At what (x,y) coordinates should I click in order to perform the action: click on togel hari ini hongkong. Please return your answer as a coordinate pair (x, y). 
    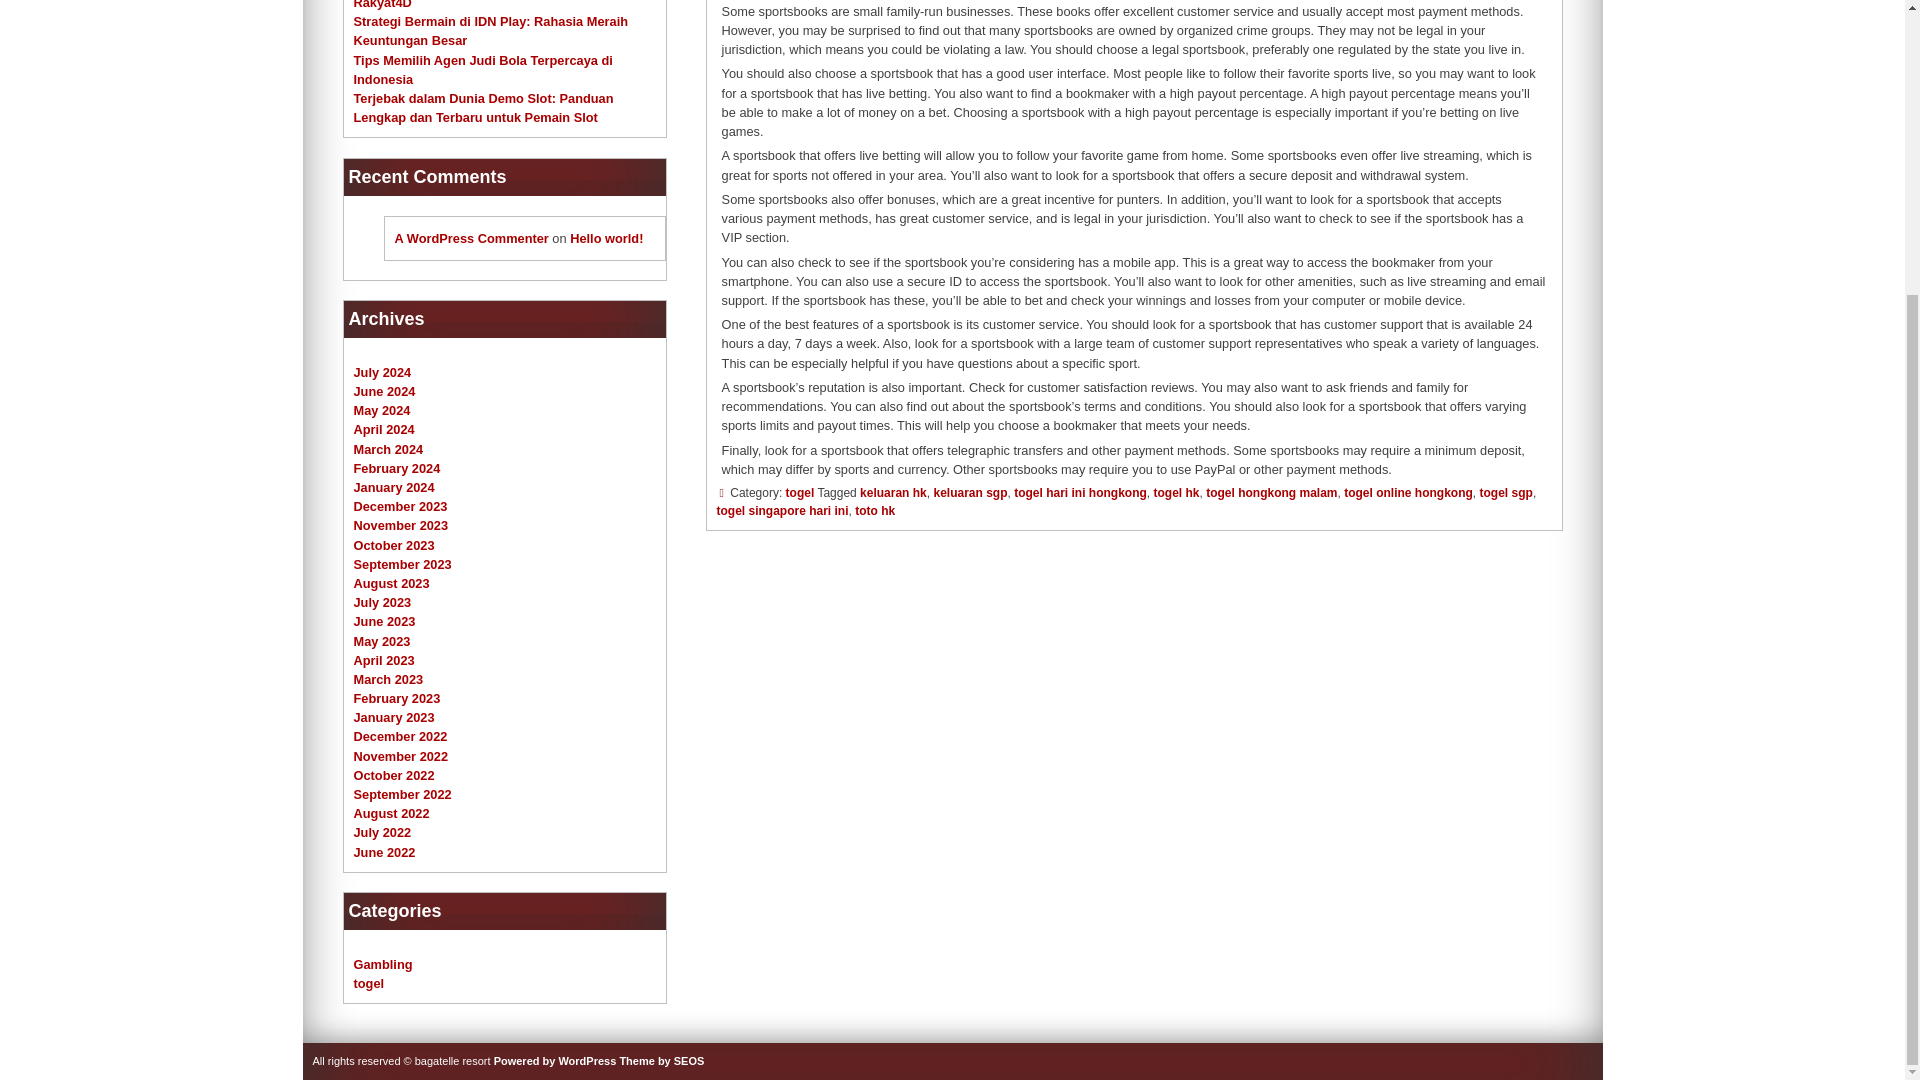
    Looking at the image, I should click on (1080, 493).